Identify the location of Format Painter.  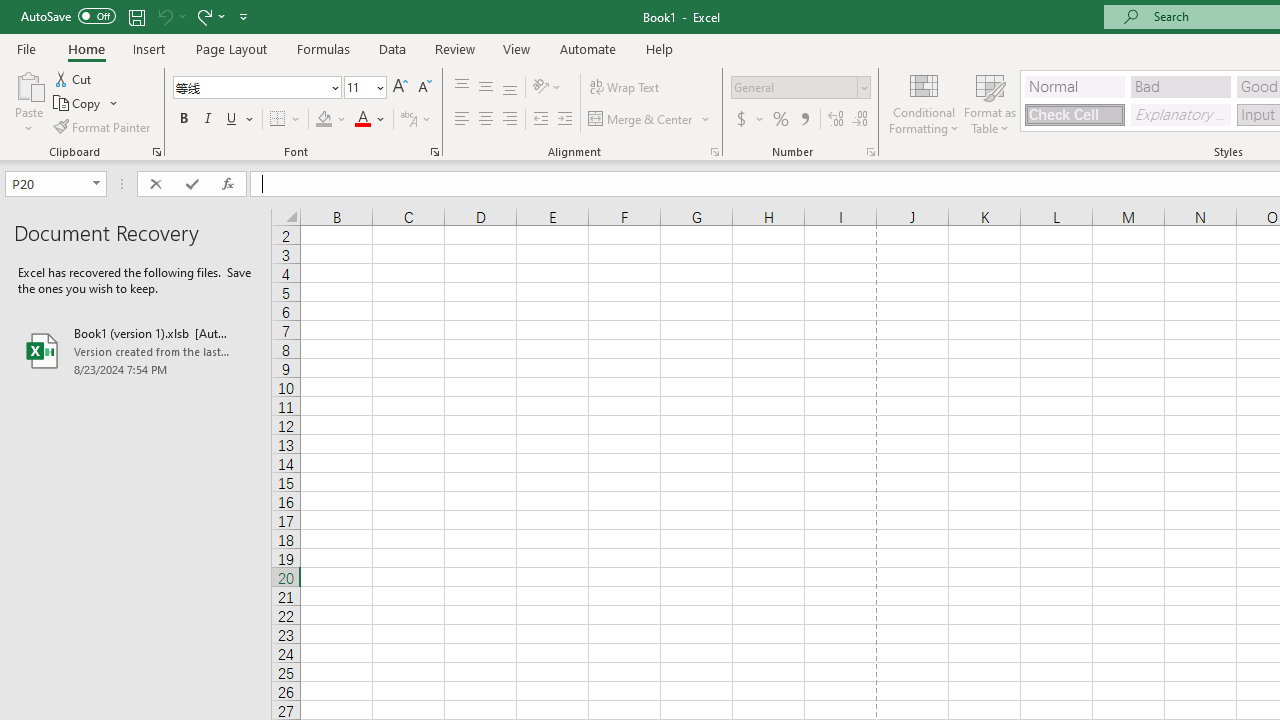
(103, 126).